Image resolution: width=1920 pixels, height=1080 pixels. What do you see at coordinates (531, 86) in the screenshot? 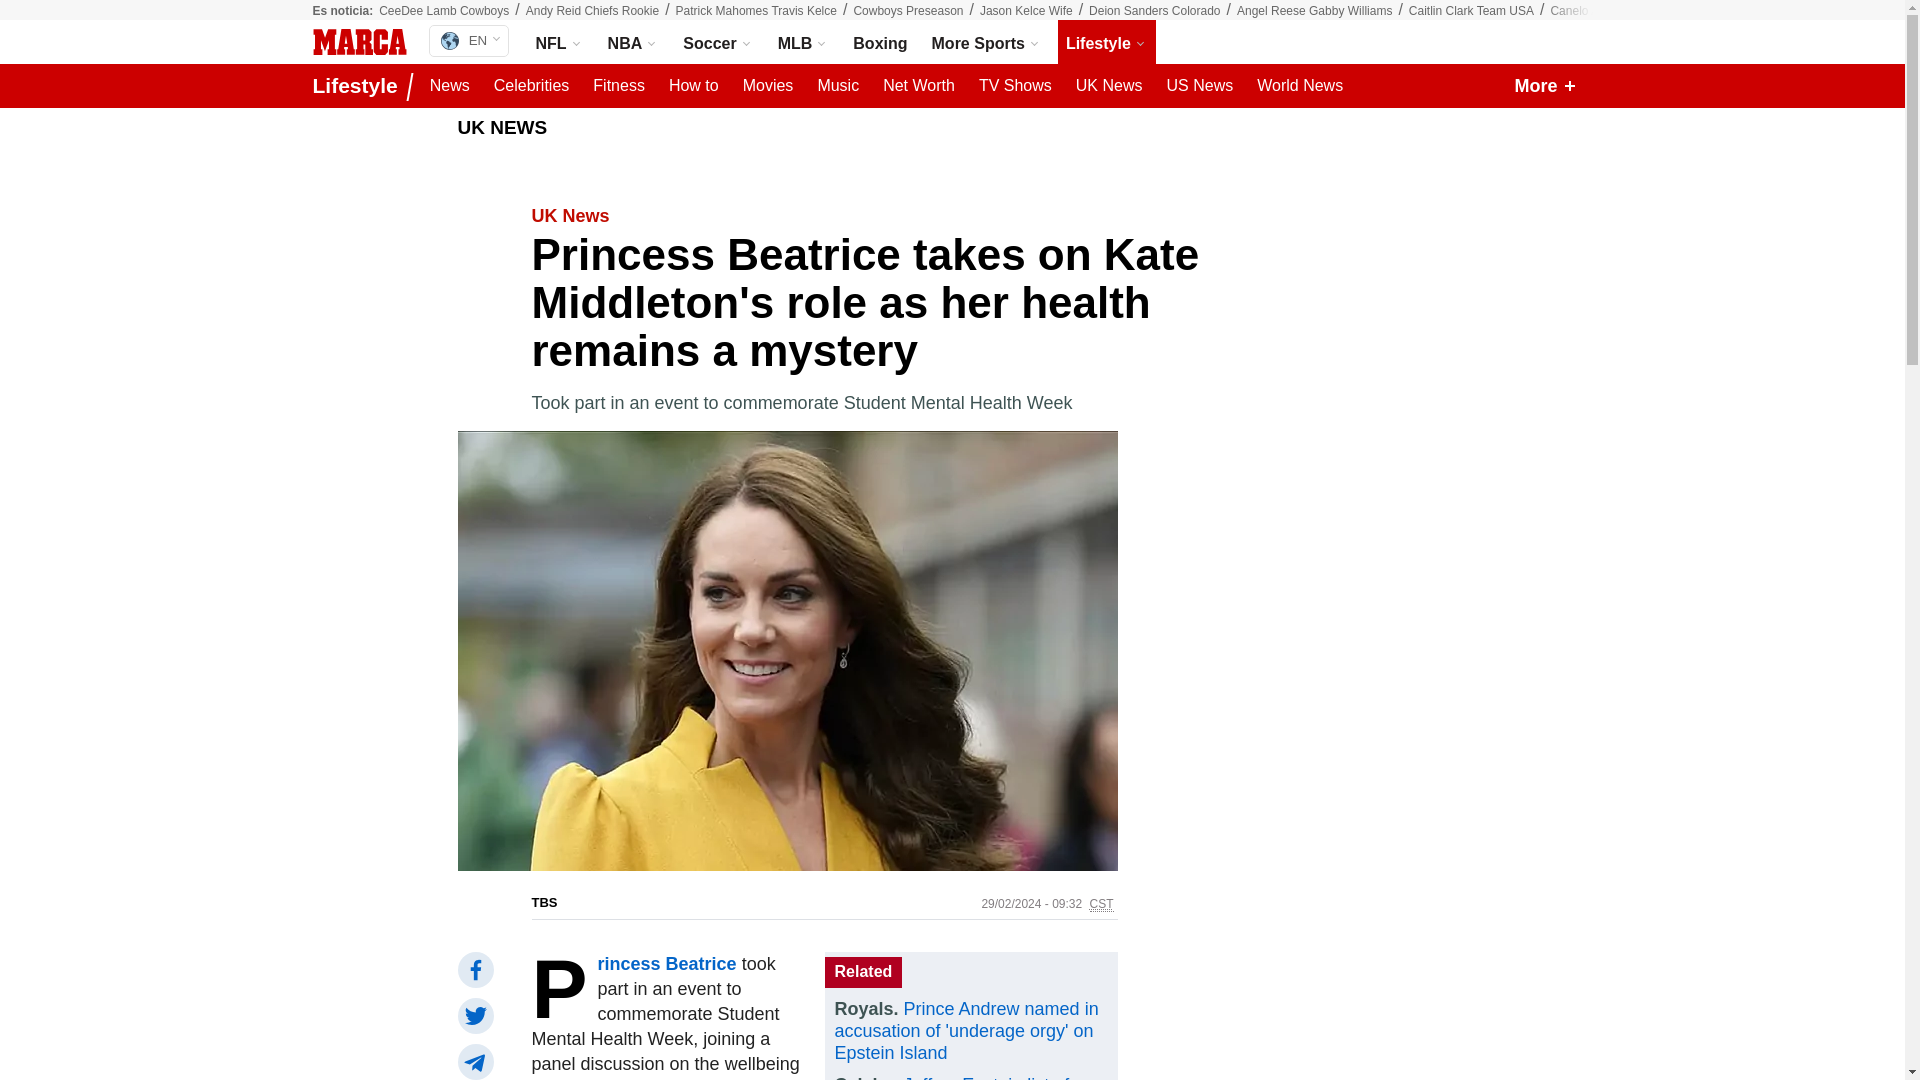
I see `Celebrities` at bounding box center [531, 86].